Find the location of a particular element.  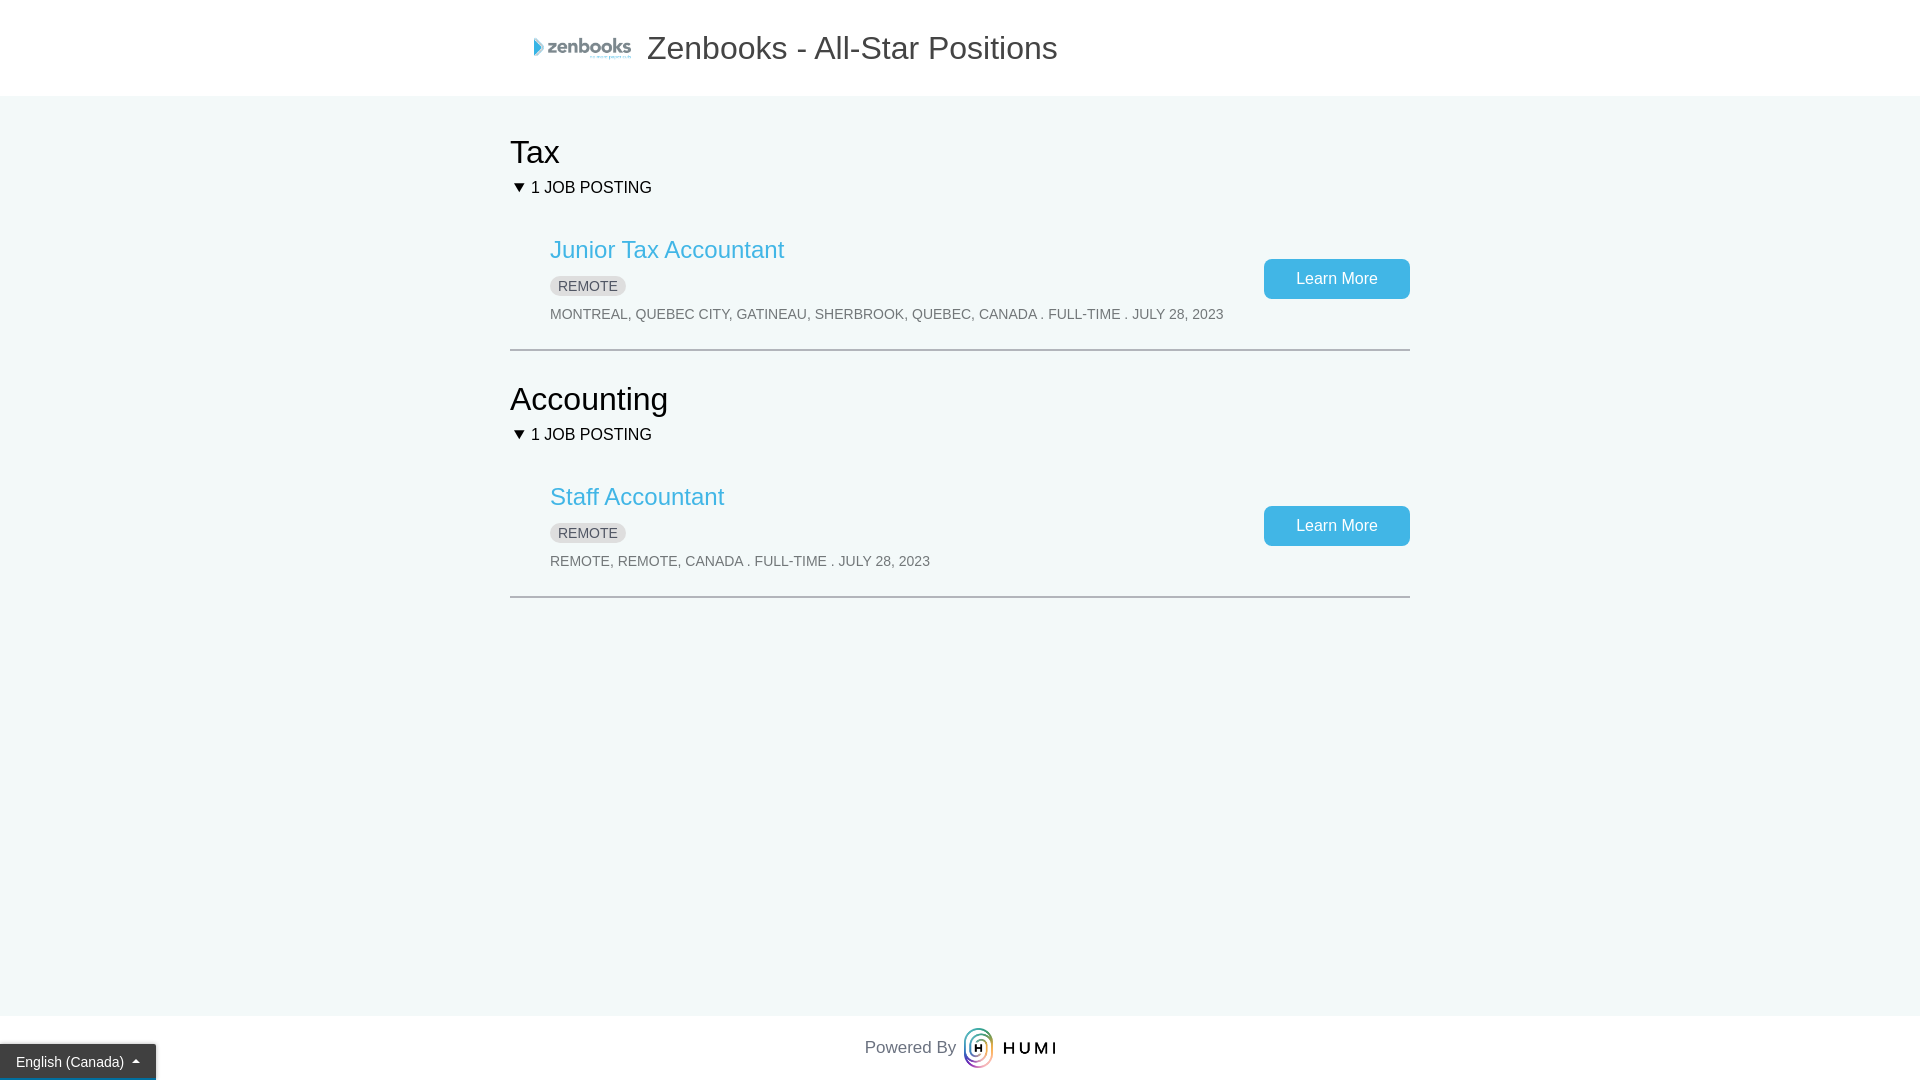

Learn More is located at coordinates (1337, 278).